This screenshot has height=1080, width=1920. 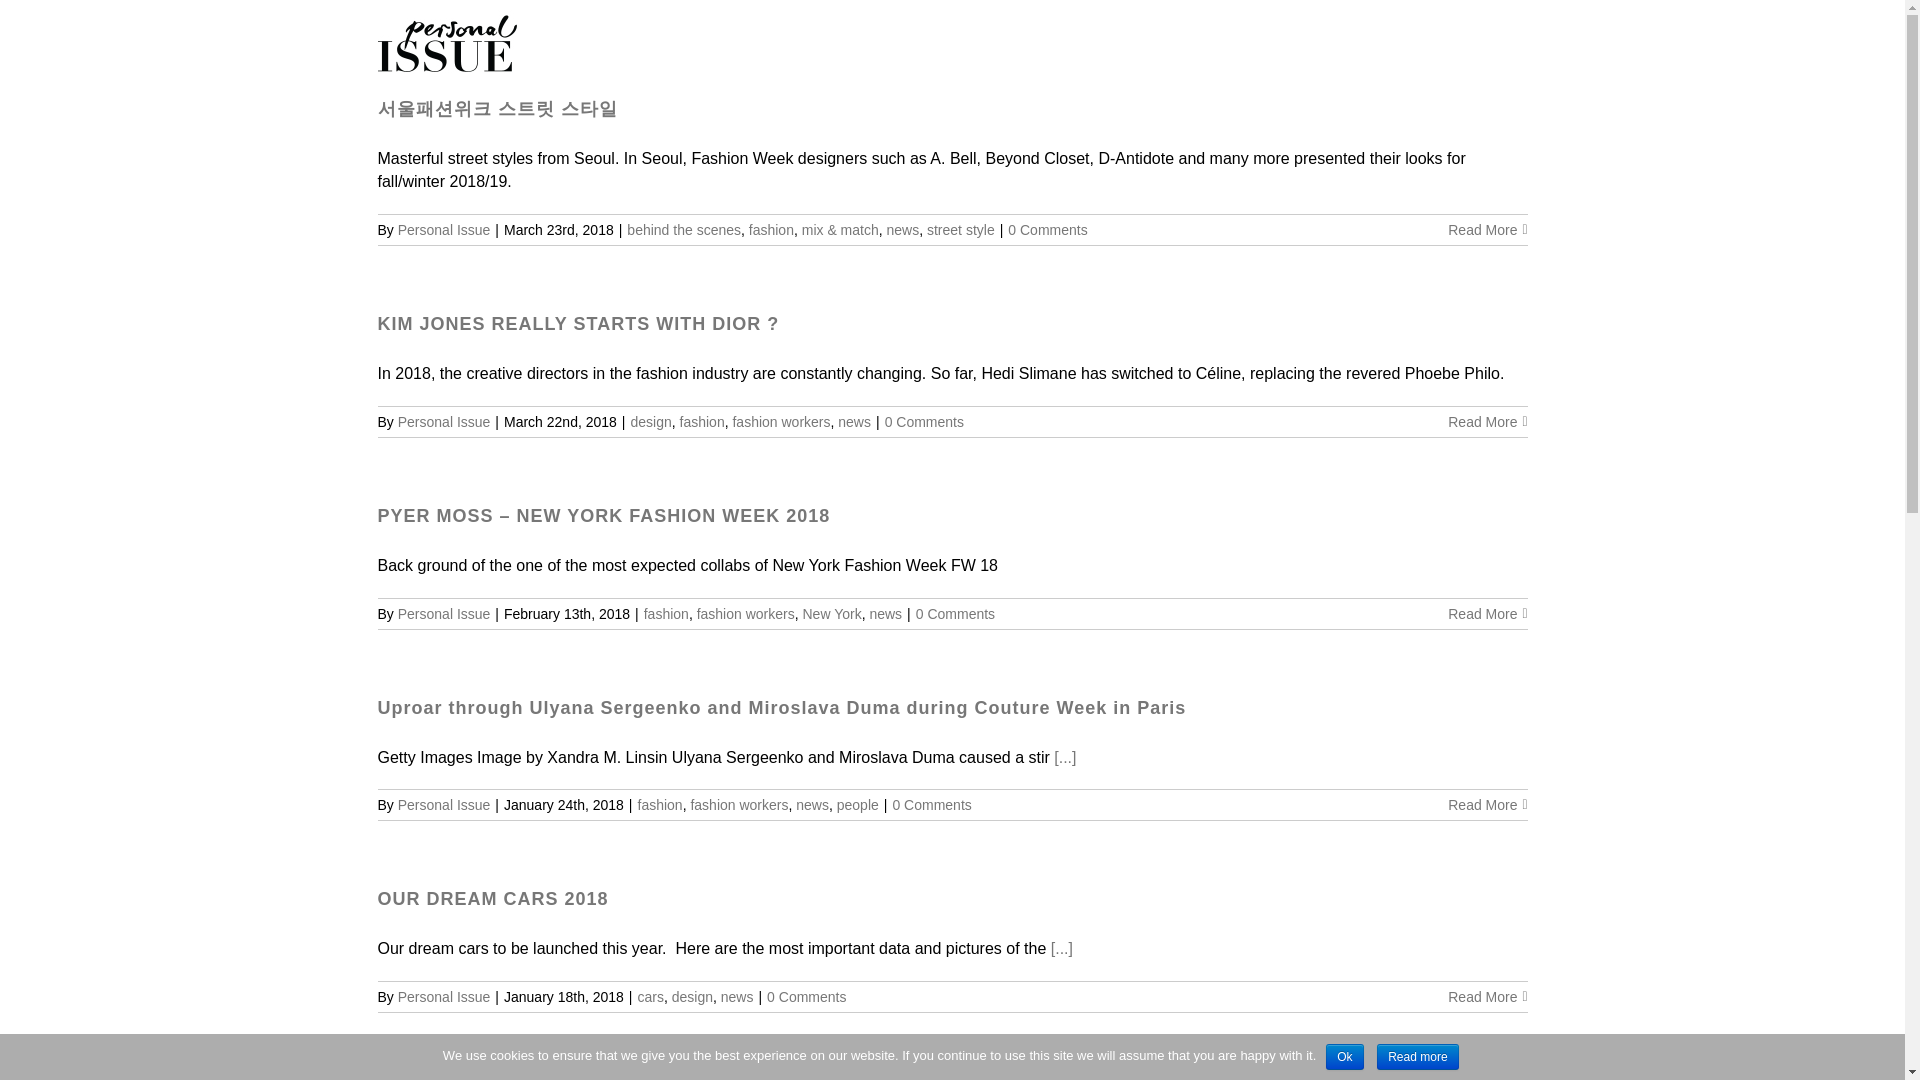 What do you see at coordinates (650, 421) in the screenshot?
I see `design` at bounding box center [650, 421].